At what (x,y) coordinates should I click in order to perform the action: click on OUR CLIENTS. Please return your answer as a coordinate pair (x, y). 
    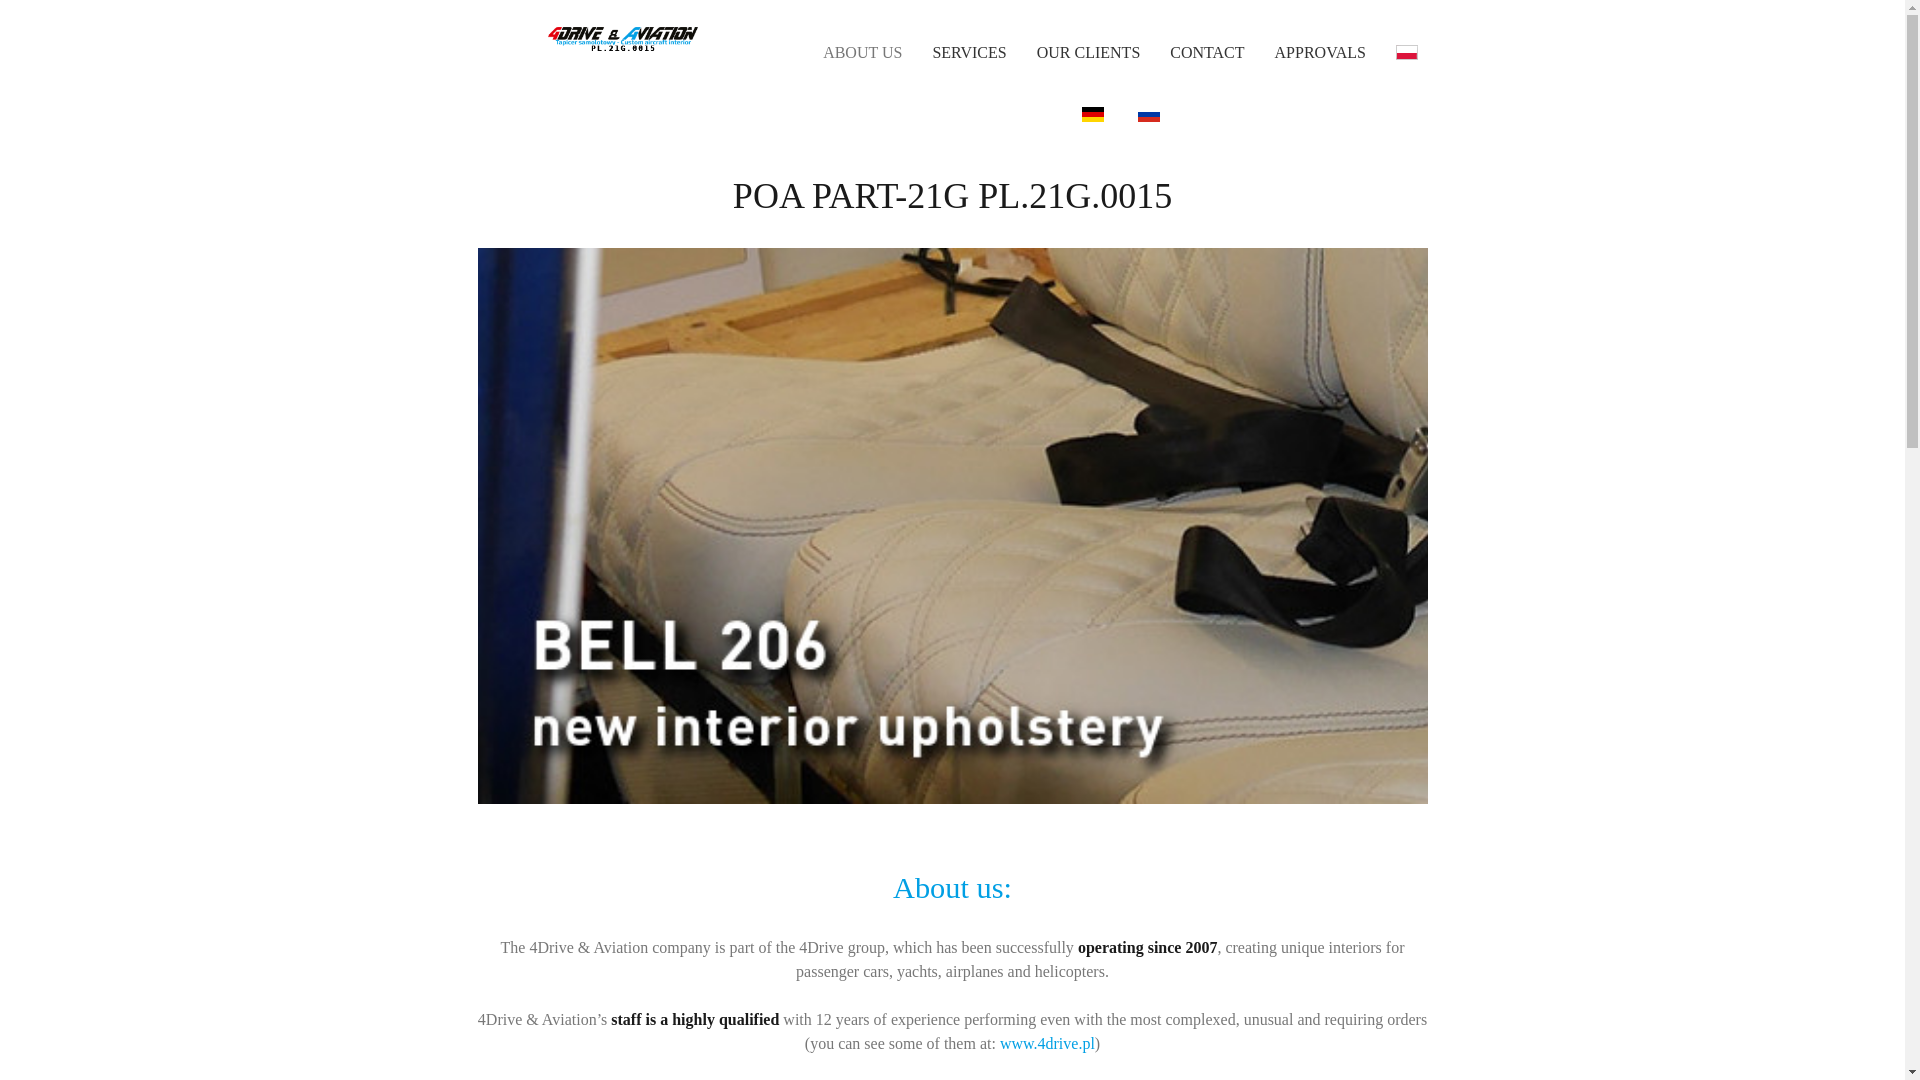
    Looking at the image, I should click on (1088, 51).